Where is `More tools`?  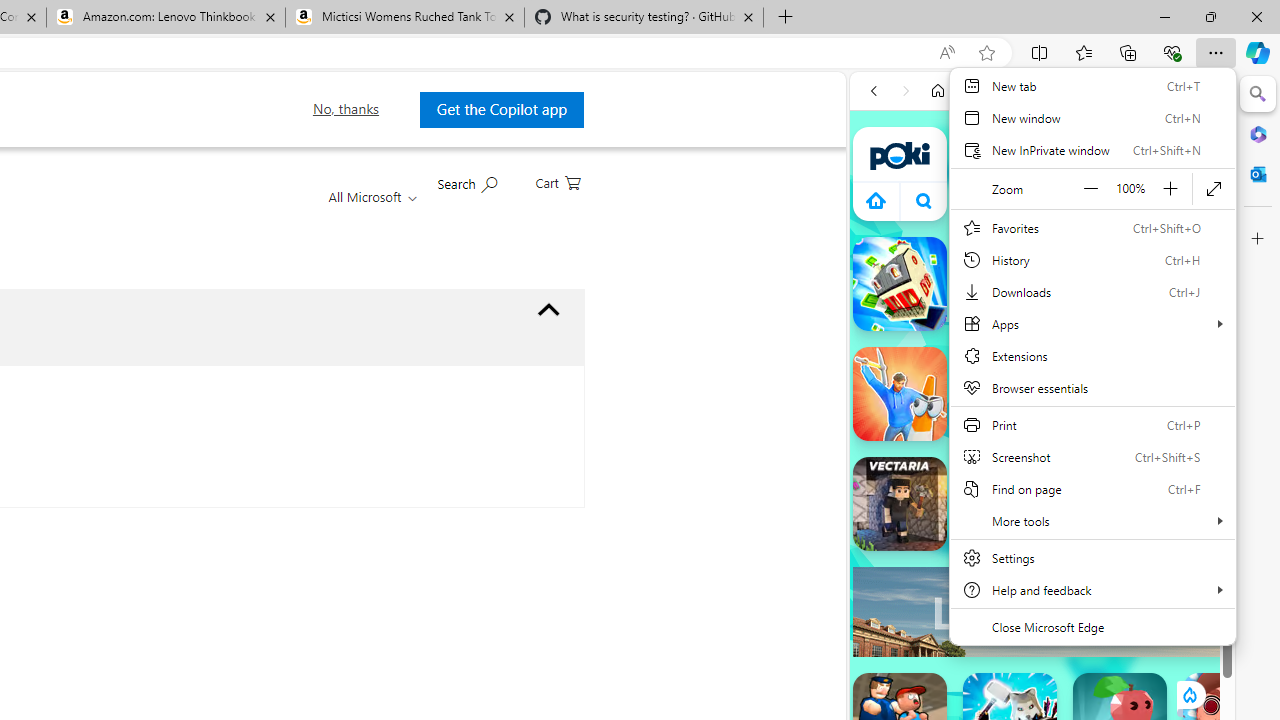 More tools is located at coordinates (1092, 520).